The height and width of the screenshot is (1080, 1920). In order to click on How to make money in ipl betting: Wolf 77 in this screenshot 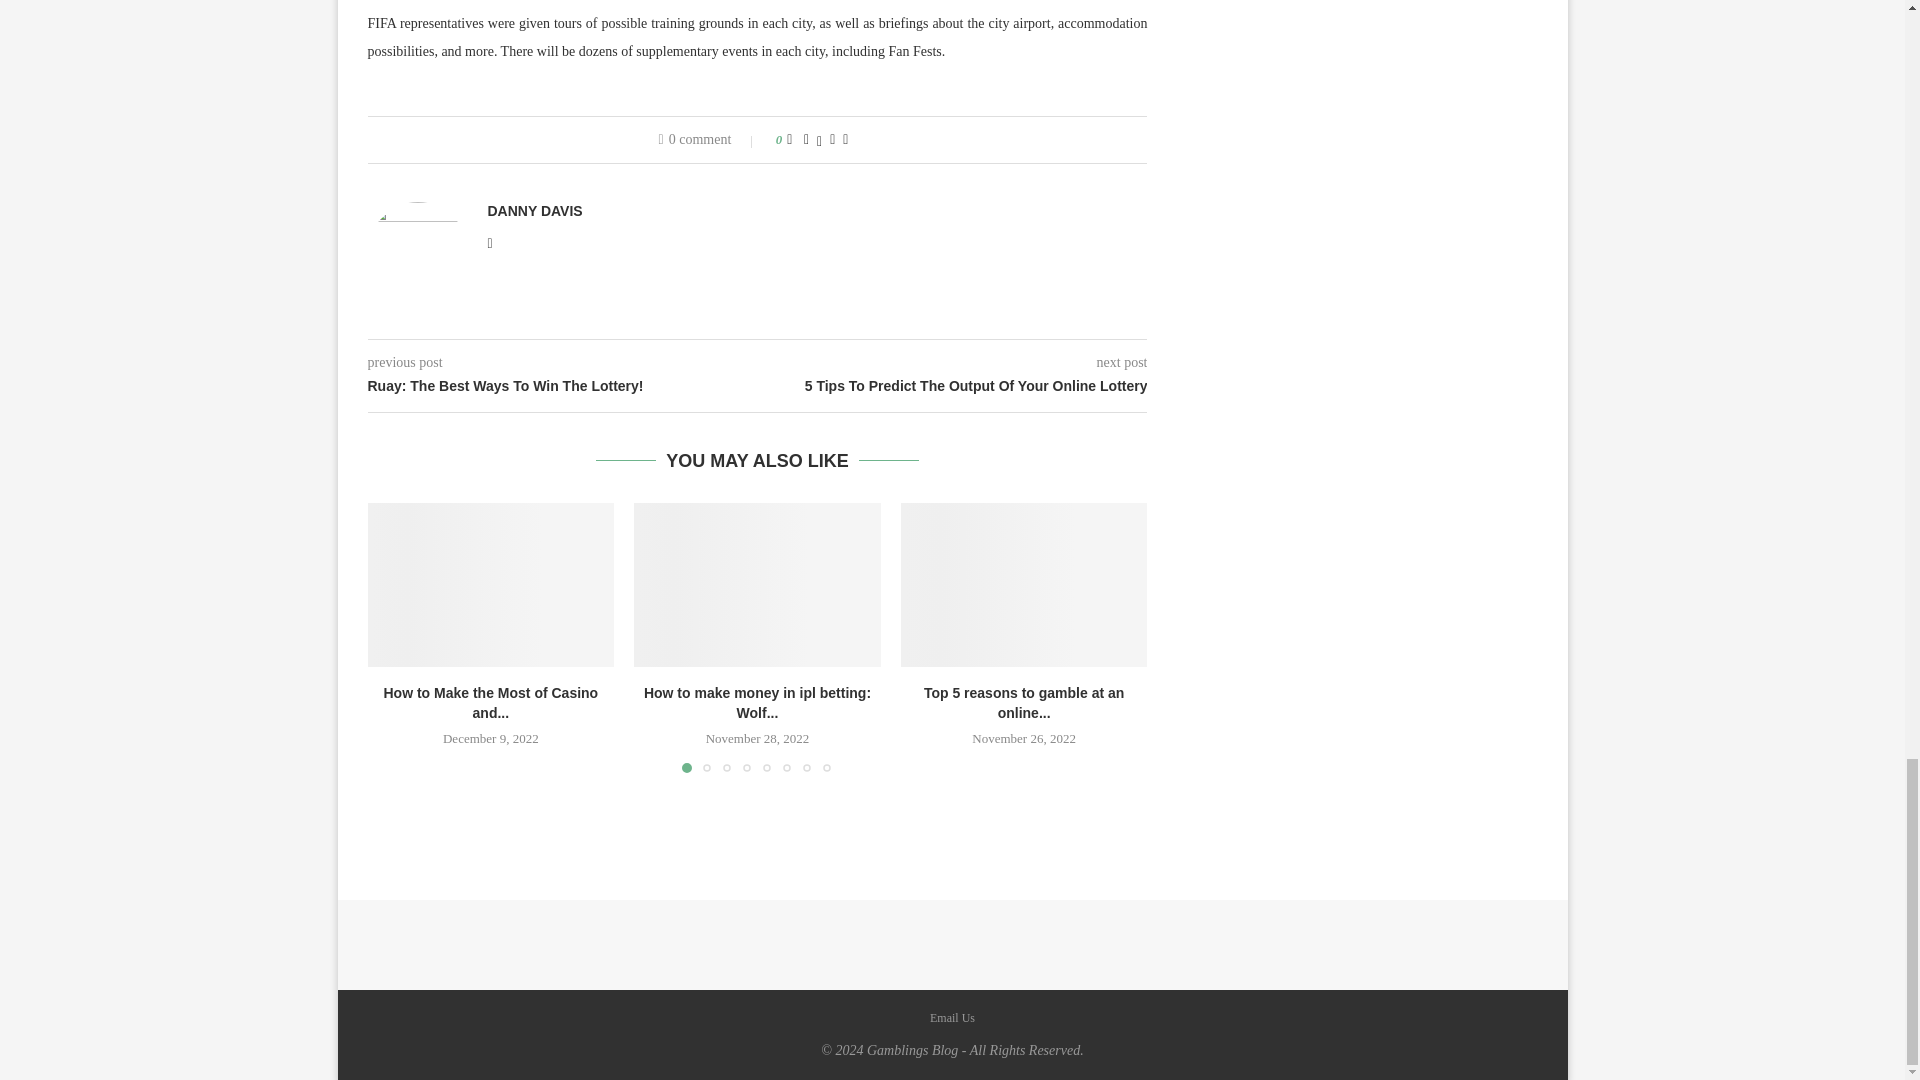, I will do `click(757, 585)`.